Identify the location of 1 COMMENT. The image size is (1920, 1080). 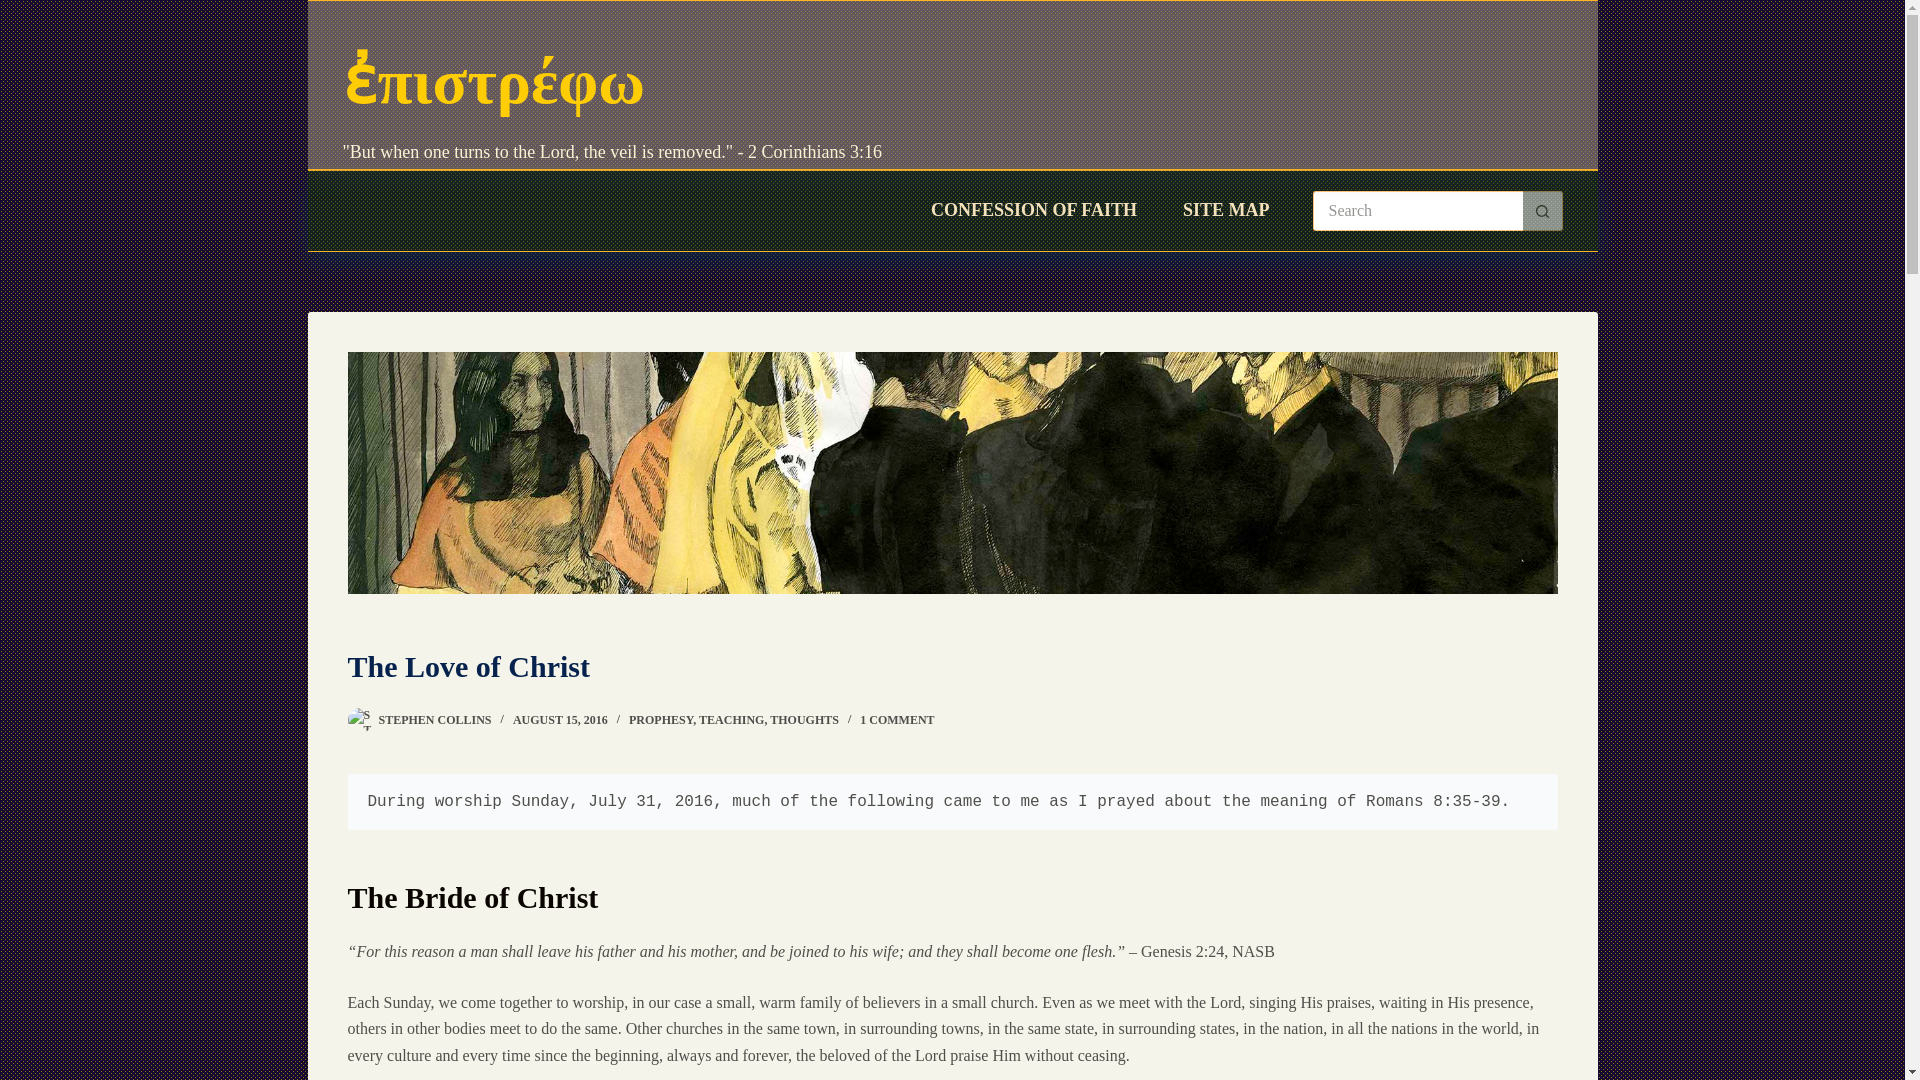
(896, 719).